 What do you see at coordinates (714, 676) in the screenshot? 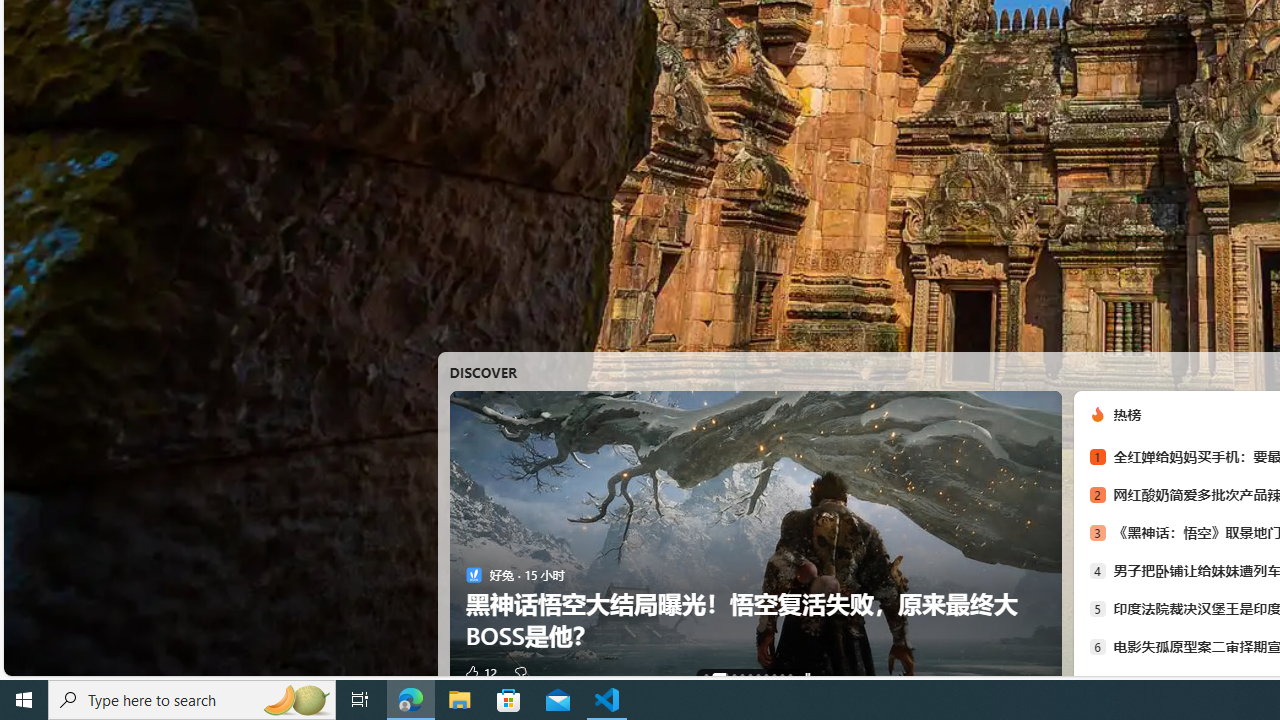
I see `AutomationID: tab-1` at bounding box center [714, 676].